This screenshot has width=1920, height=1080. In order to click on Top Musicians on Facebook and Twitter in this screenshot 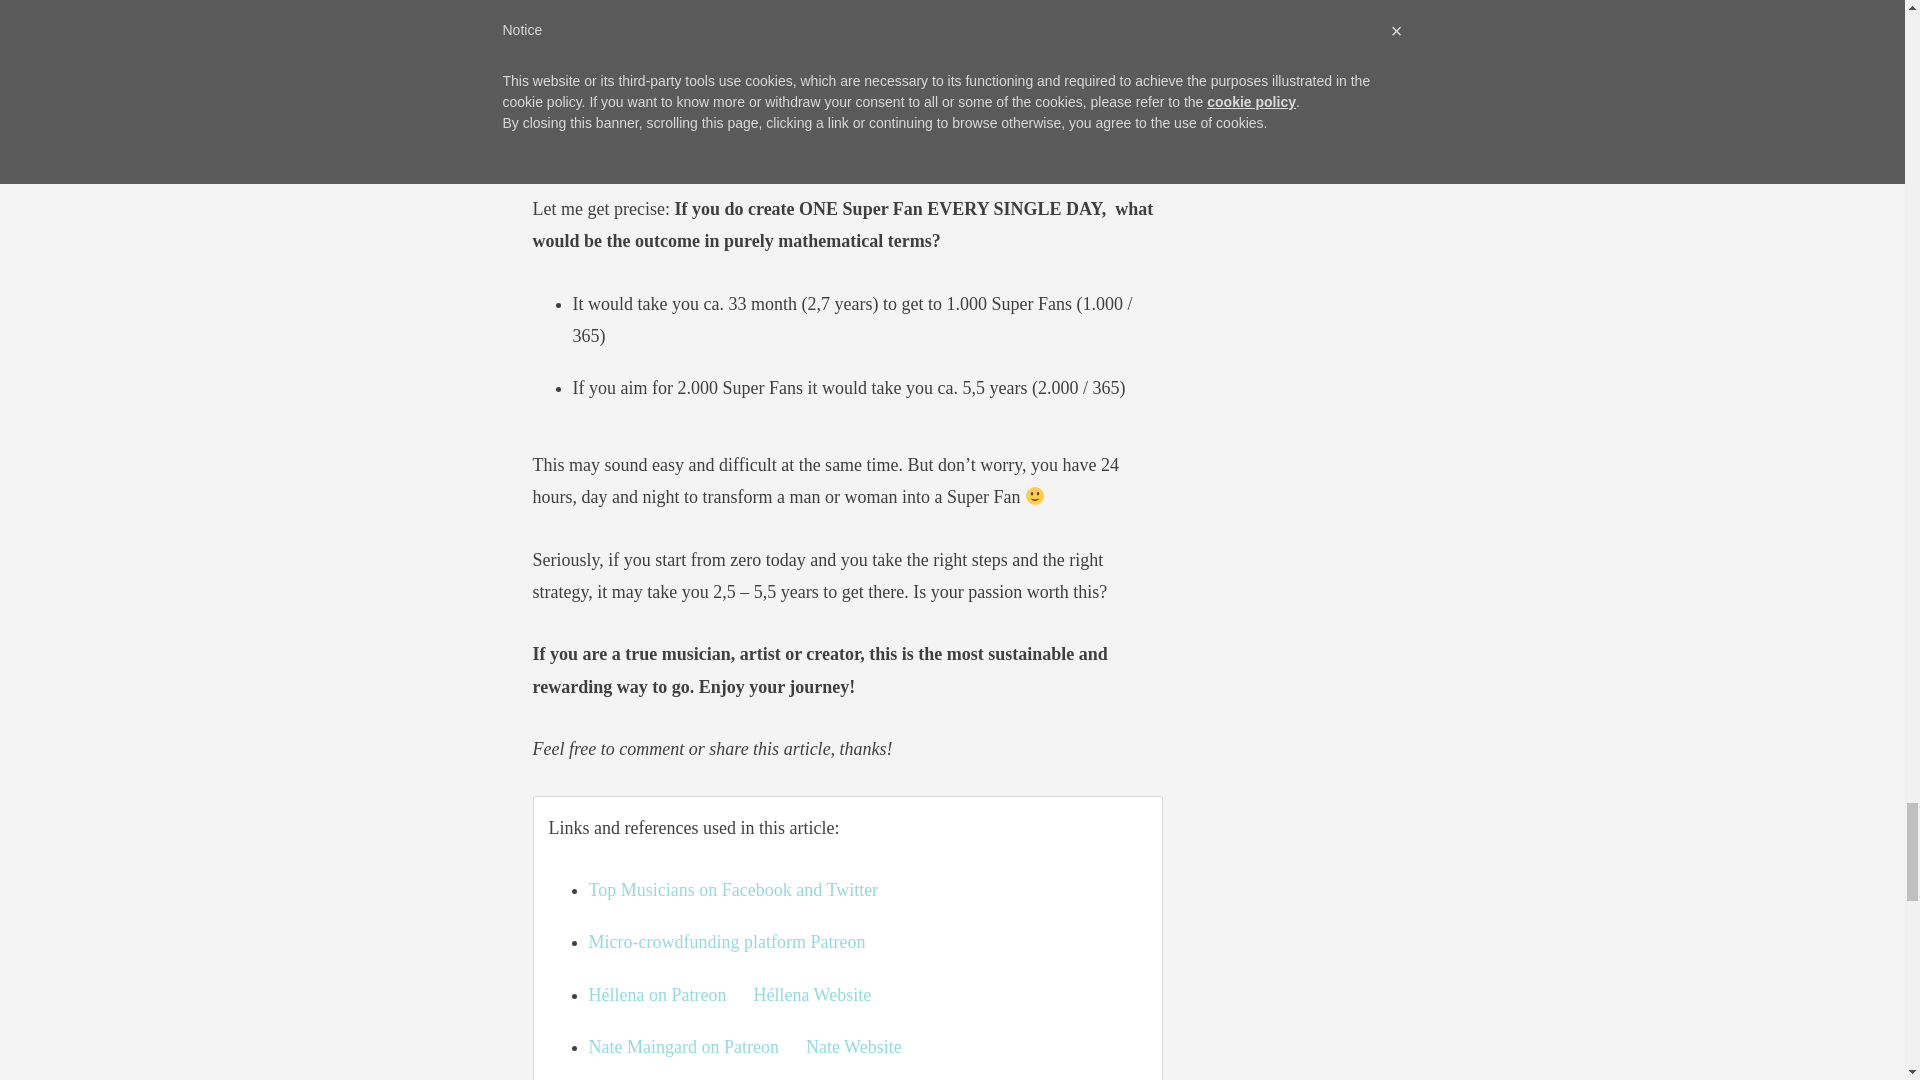, I will do `click(734, 890)`.